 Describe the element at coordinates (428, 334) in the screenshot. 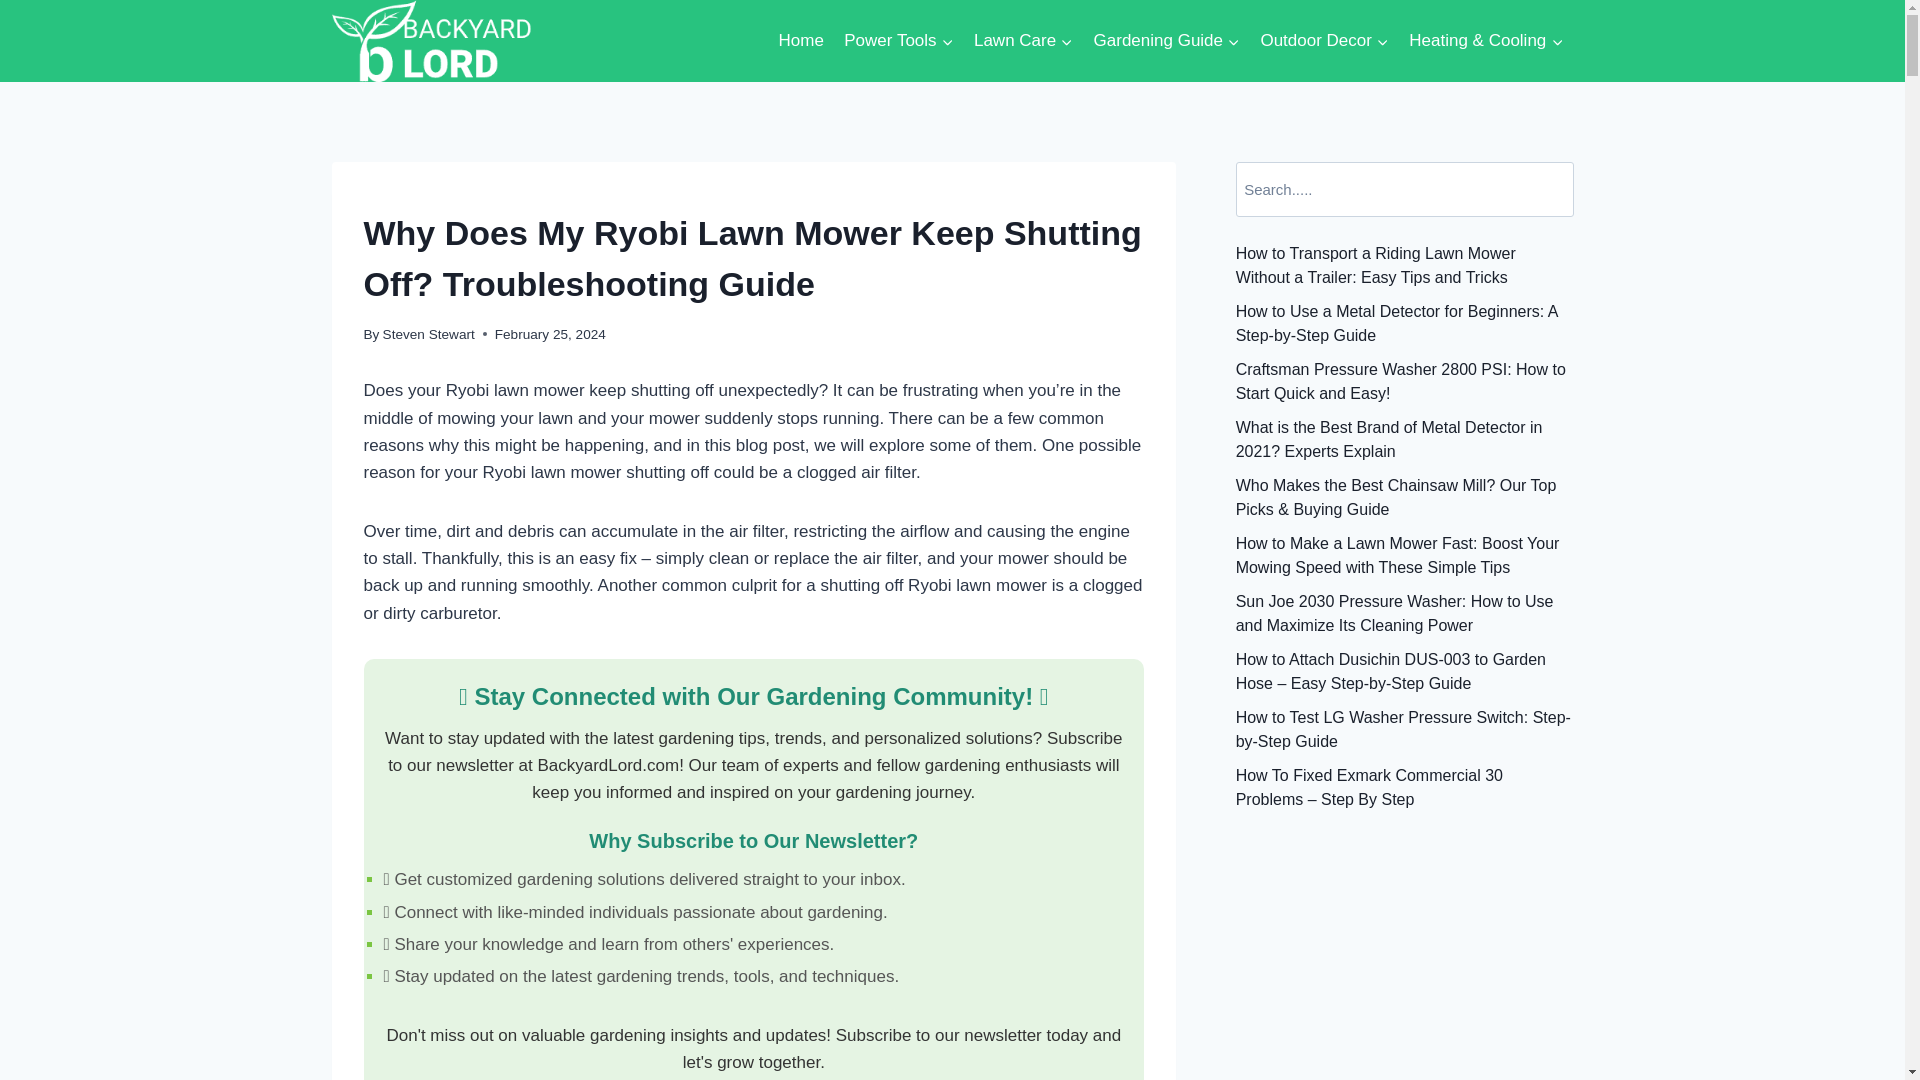

I see `Steven Stewart` at that location.